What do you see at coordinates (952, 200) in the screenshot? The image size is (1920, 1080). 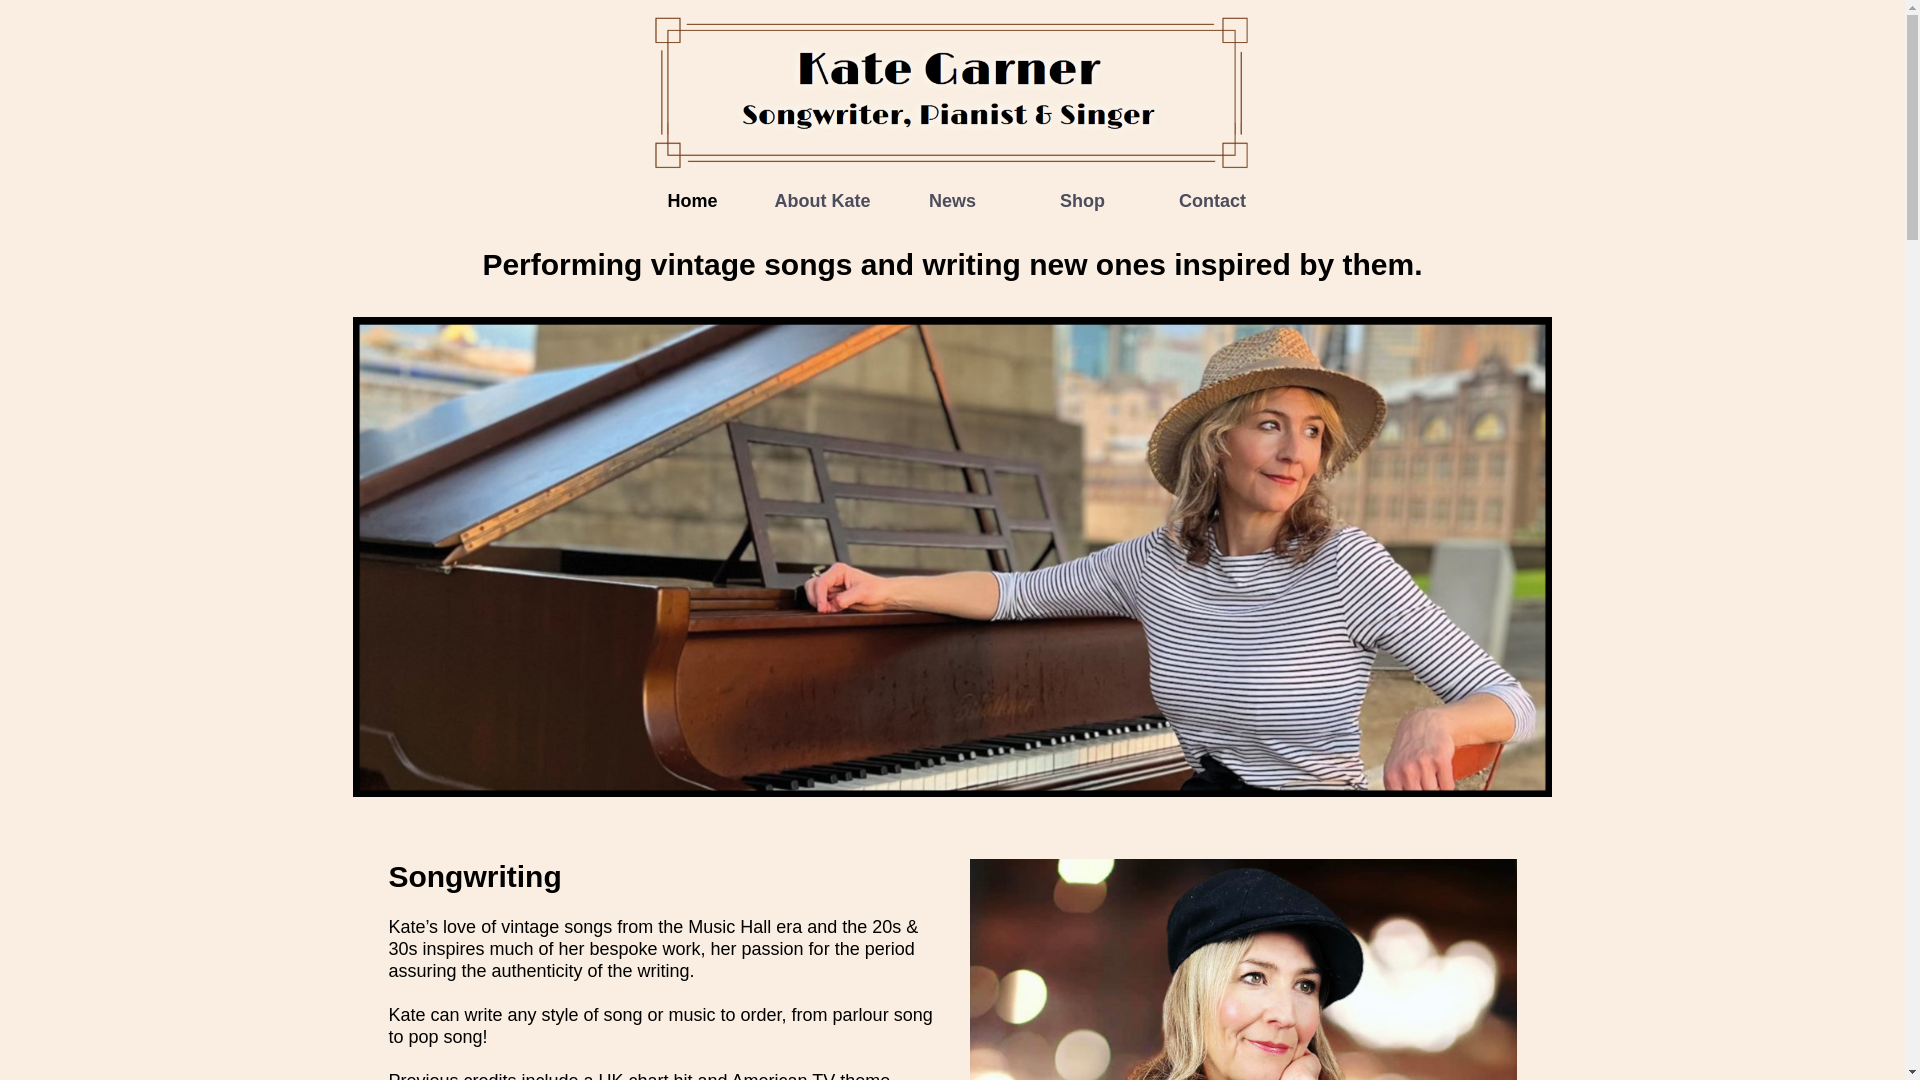 I see `News` at bounding box center [952, 200].